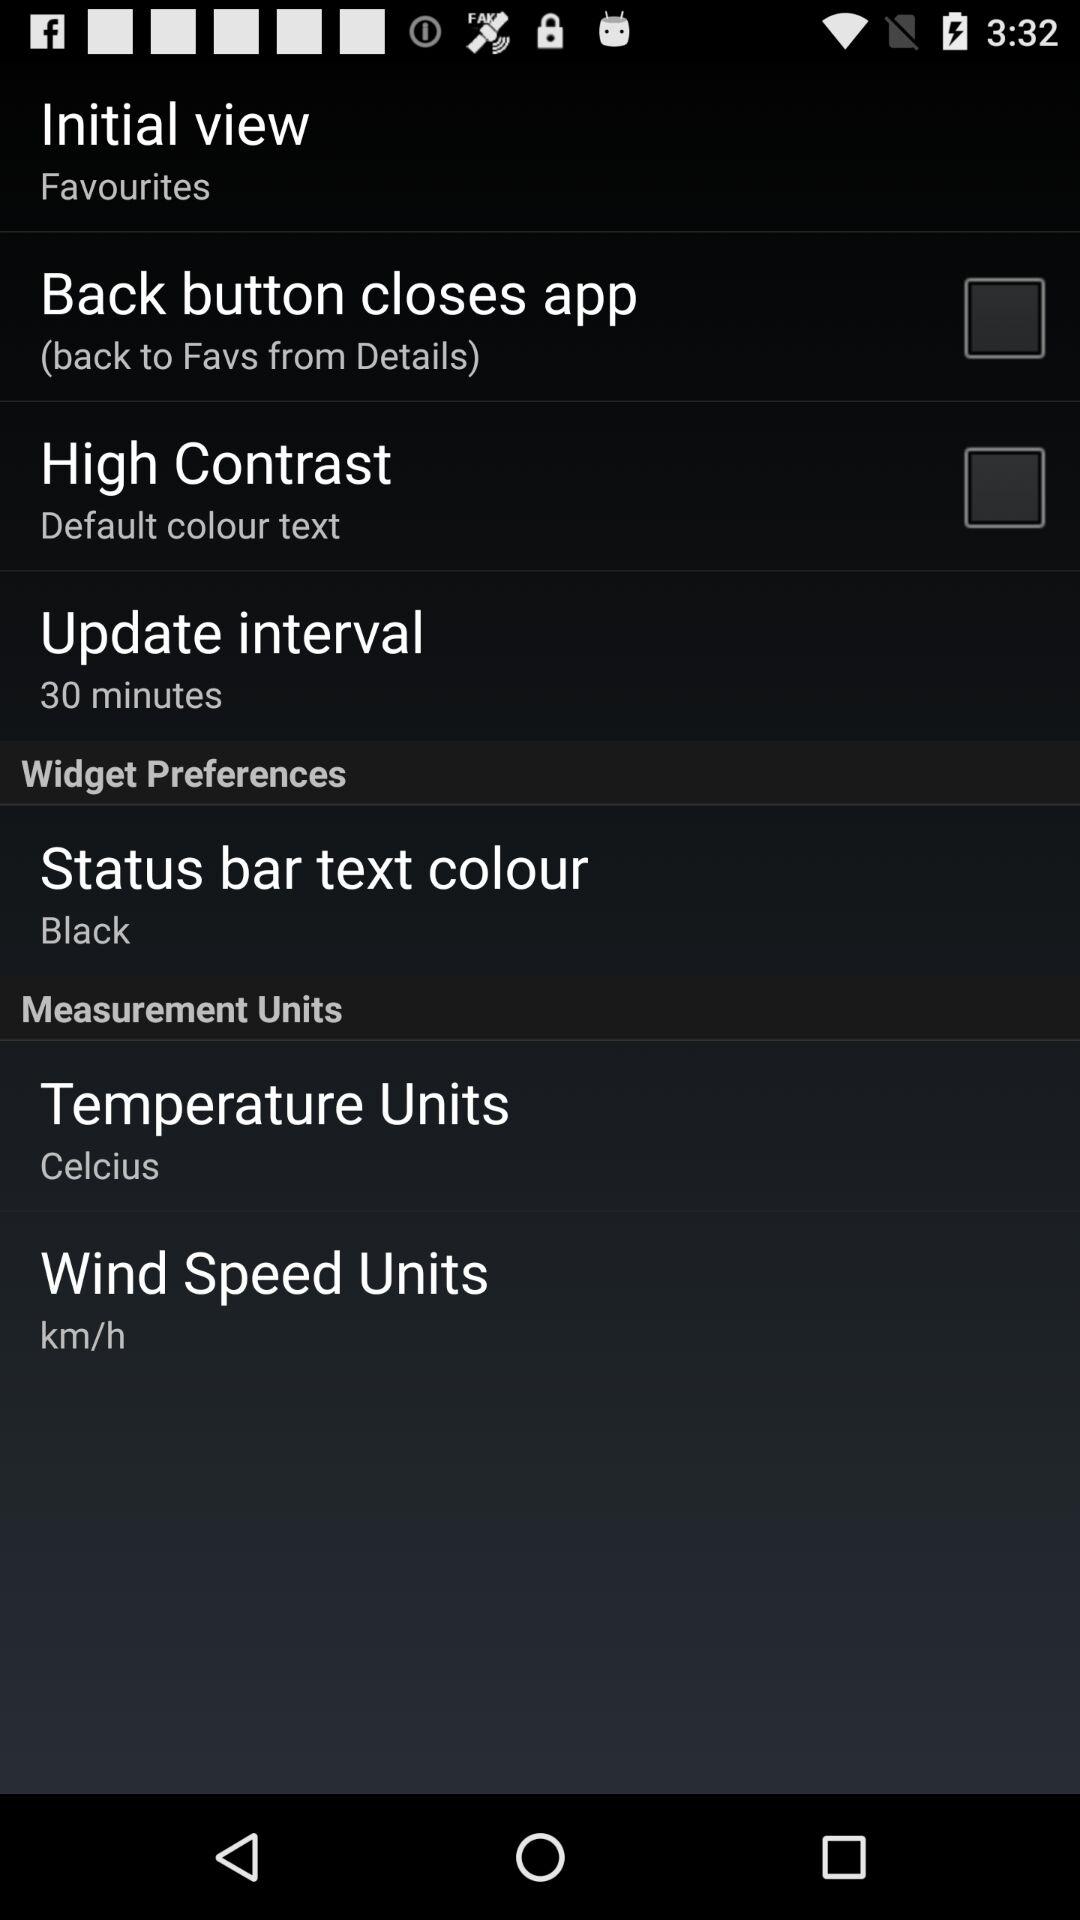  I want to click on tap measurement units app, so click(540, 1008).